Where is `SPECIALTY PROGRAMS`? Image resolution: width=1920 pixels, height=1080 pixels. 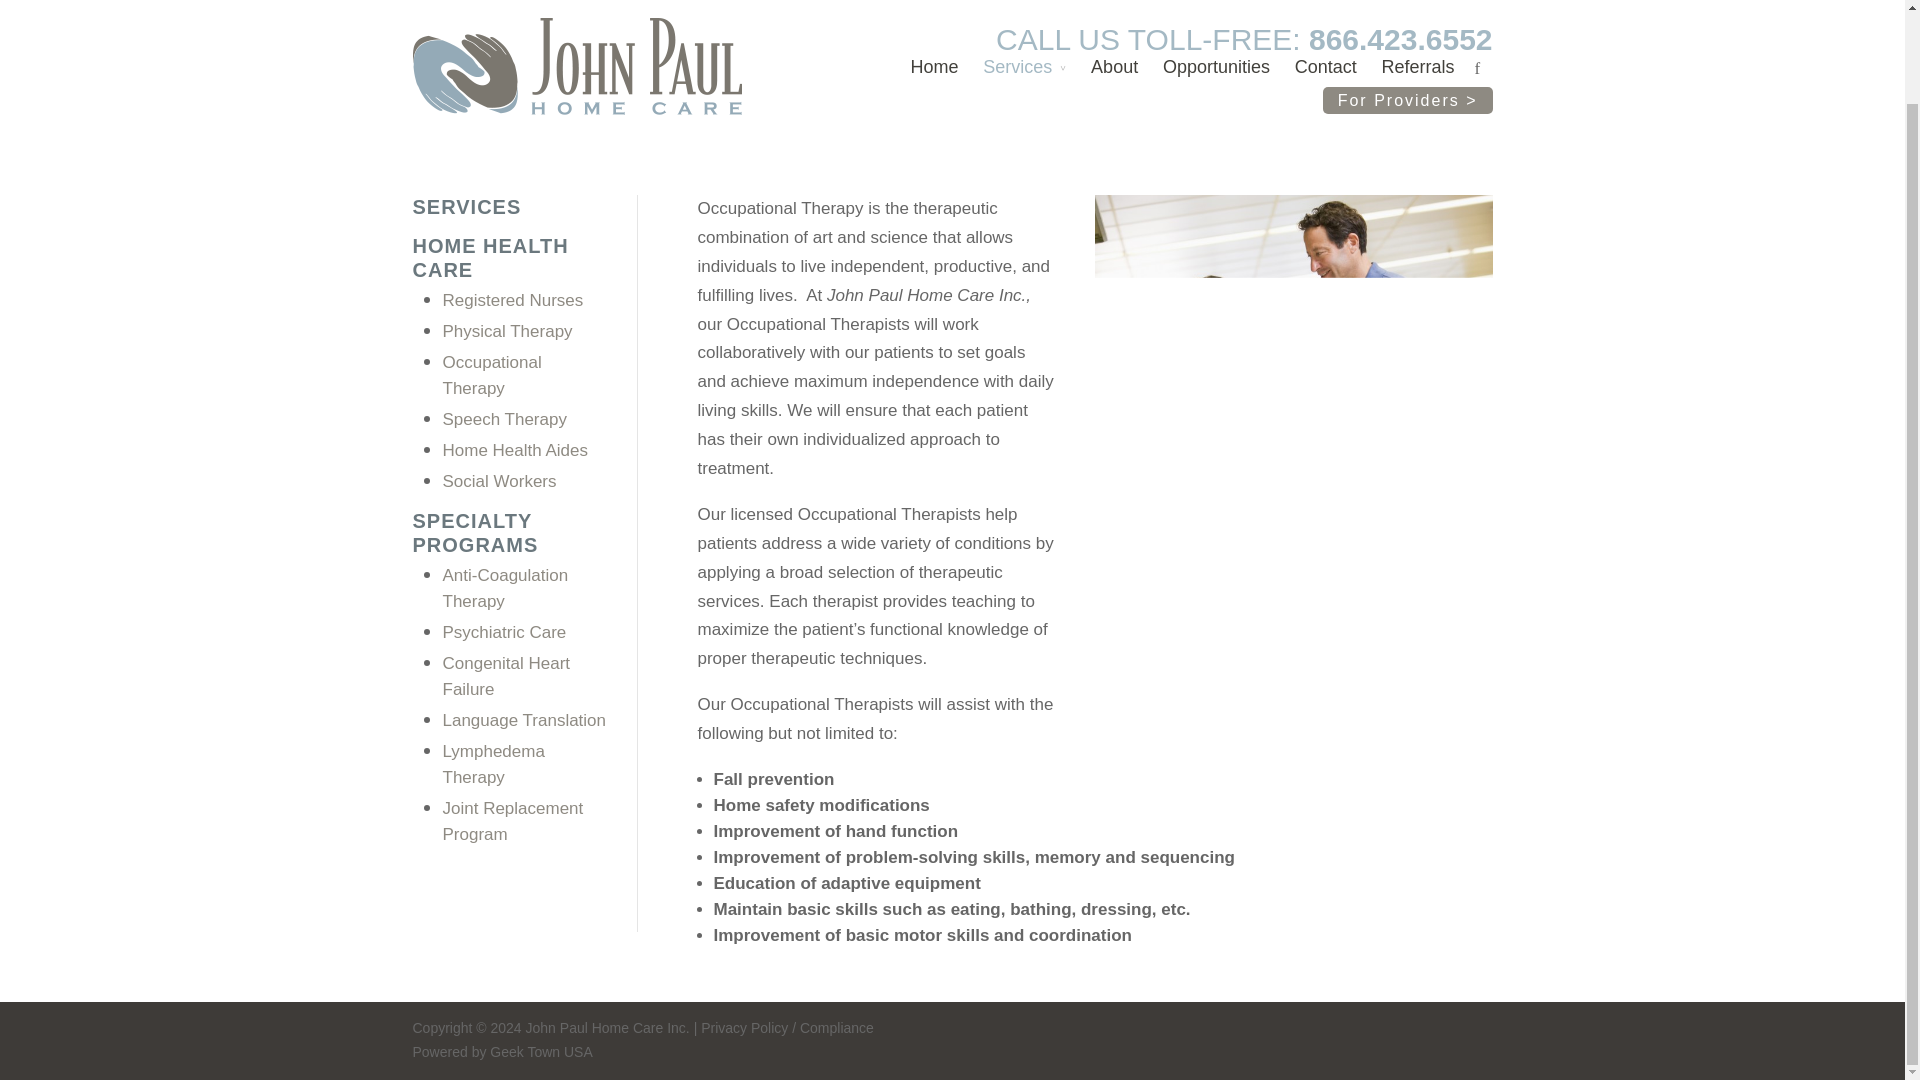 SPECIALTY PROGRAMS is located at coordinates (474, 532).